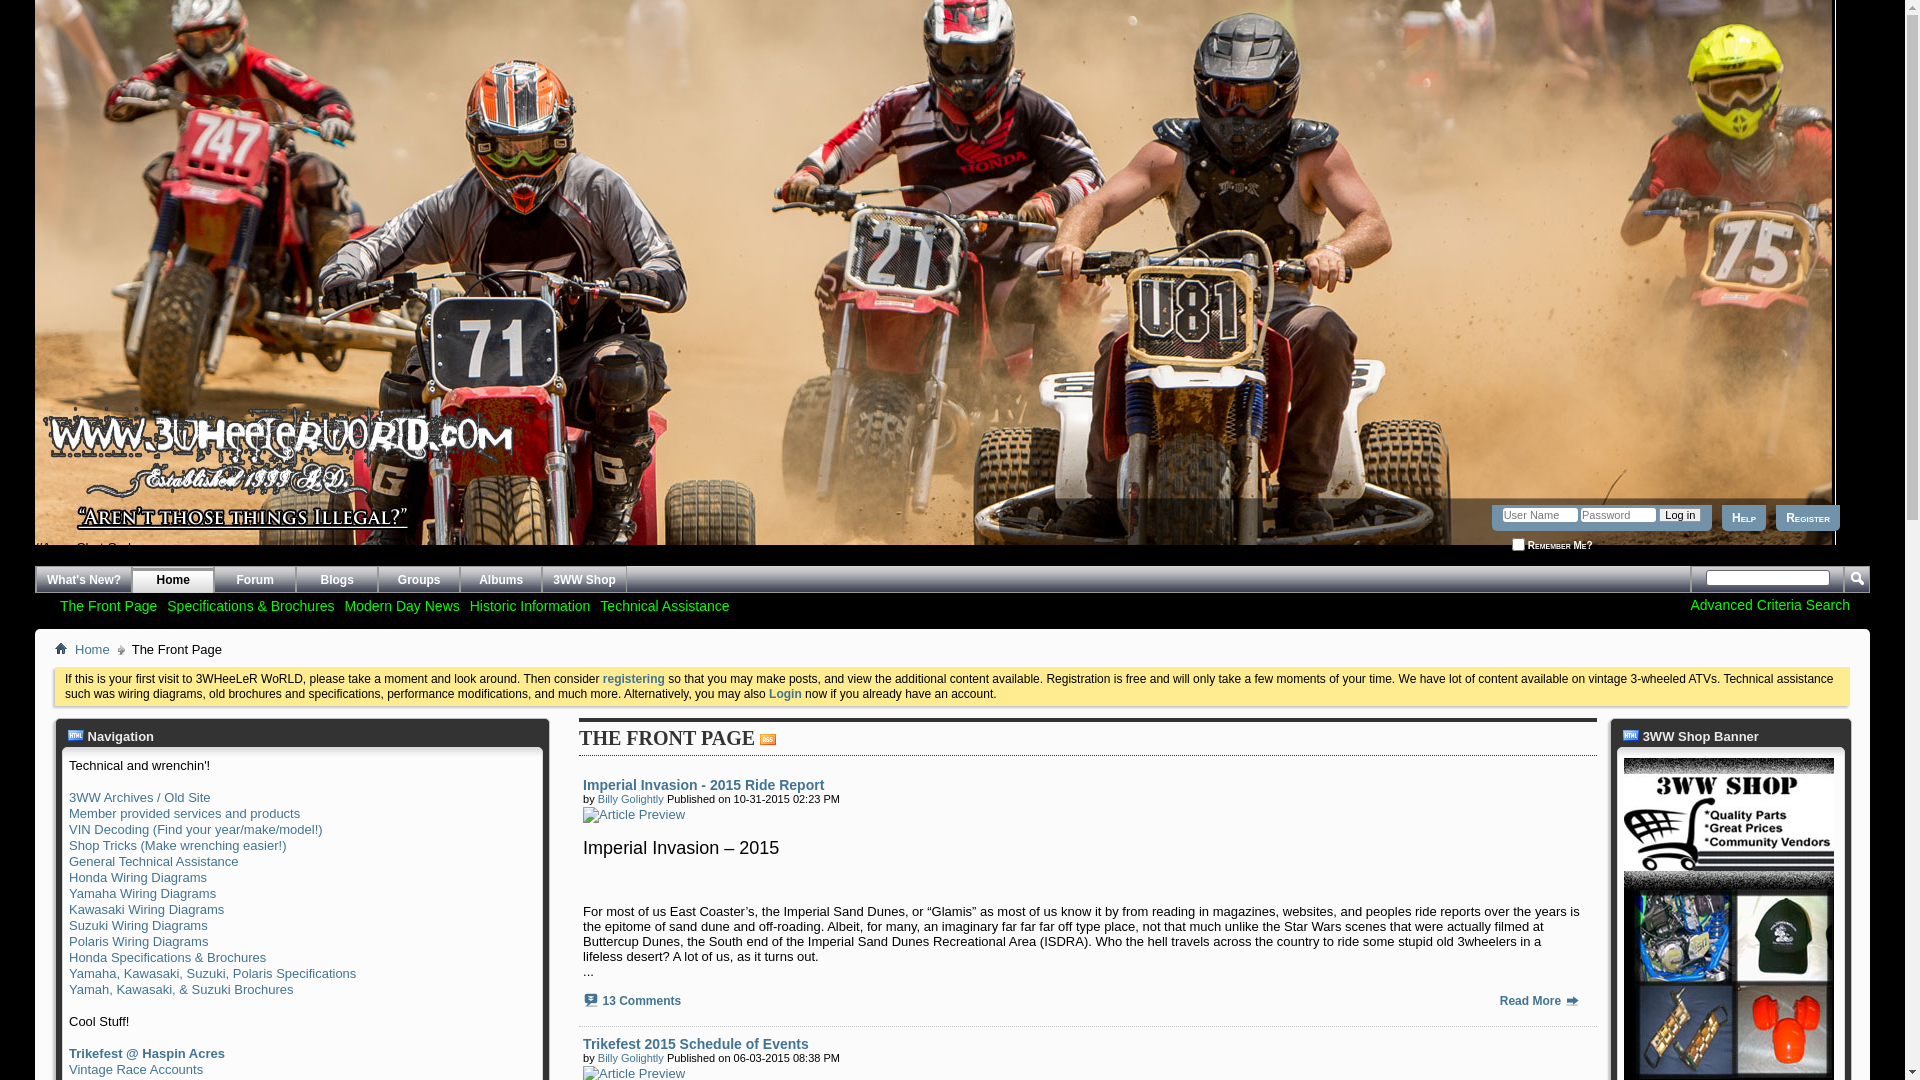 The width and height of the screenshot is (1920, 1080). I want to click on Trikefest 2015 Schedule of Events, so click(696, 1044).